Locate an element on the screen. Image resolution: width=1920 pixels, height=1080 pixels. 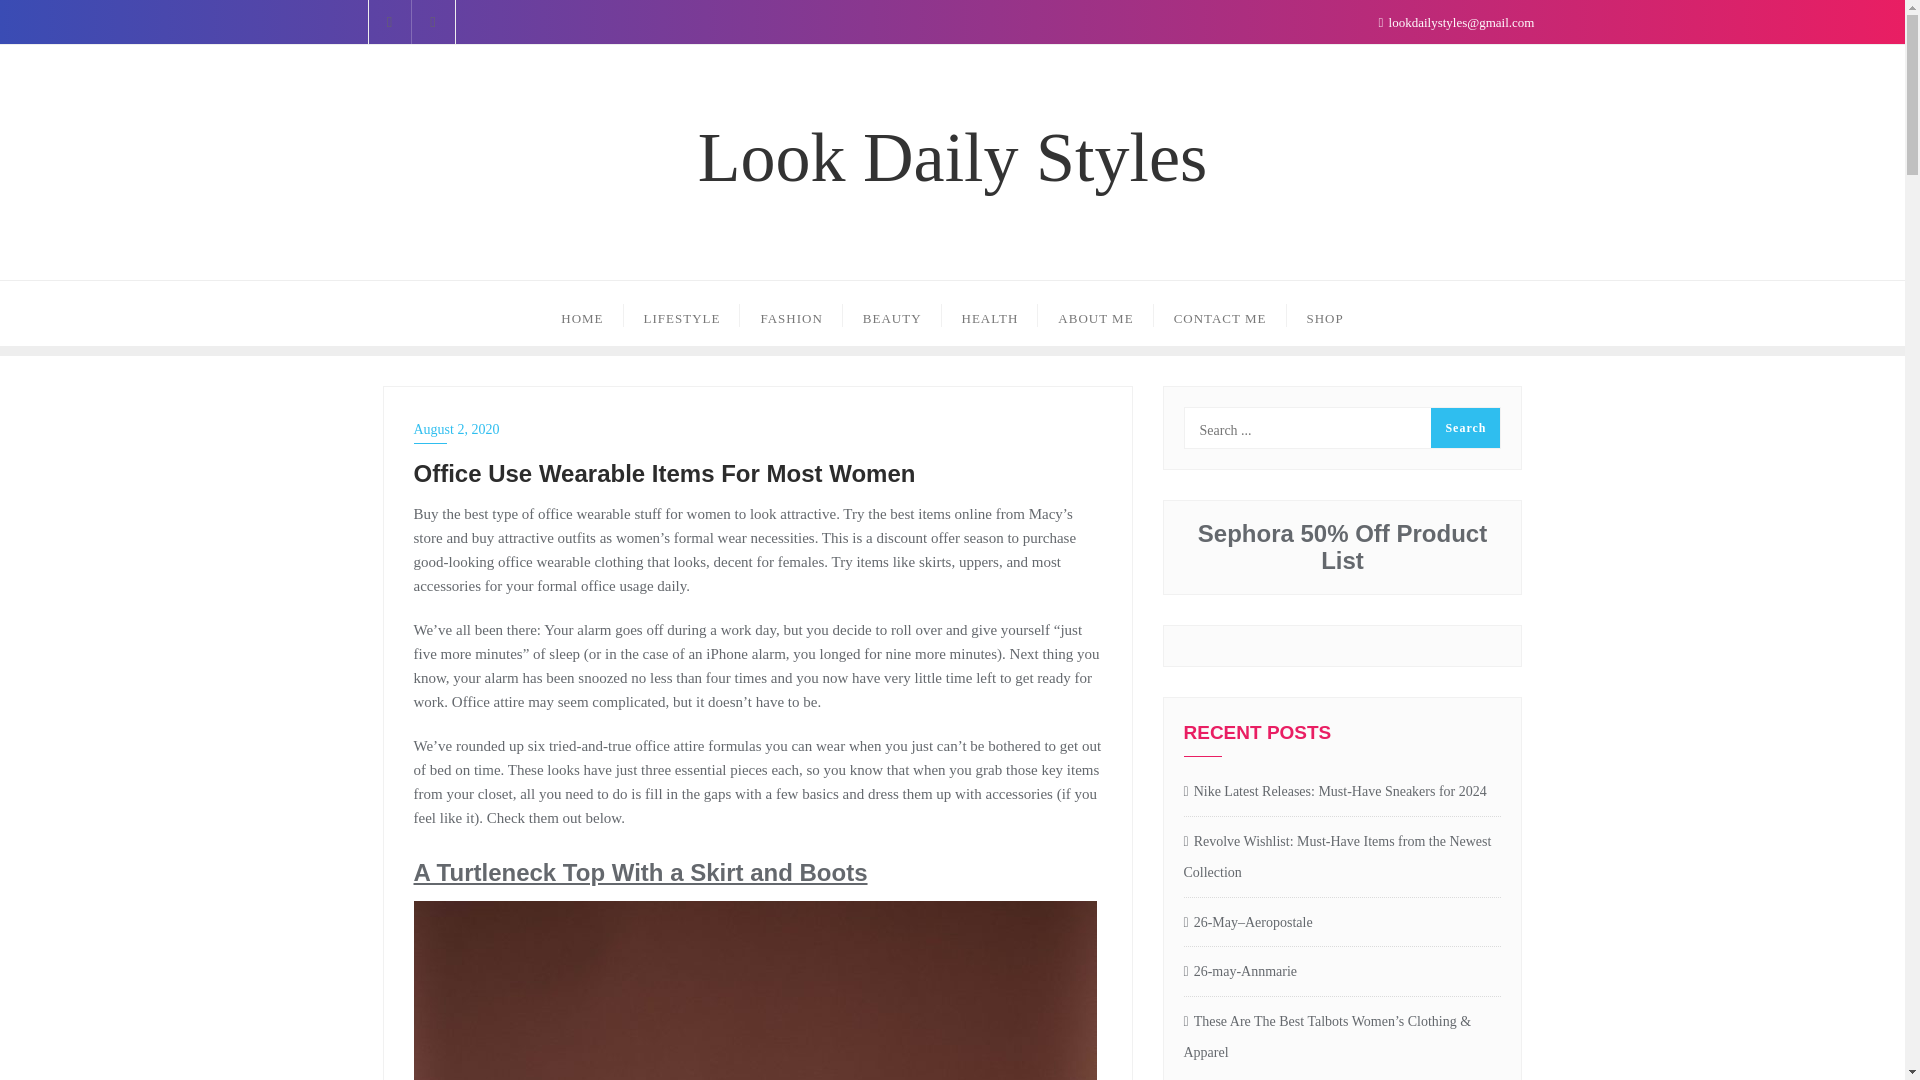
August 2, 2020 is located at coordinates (758, 428).